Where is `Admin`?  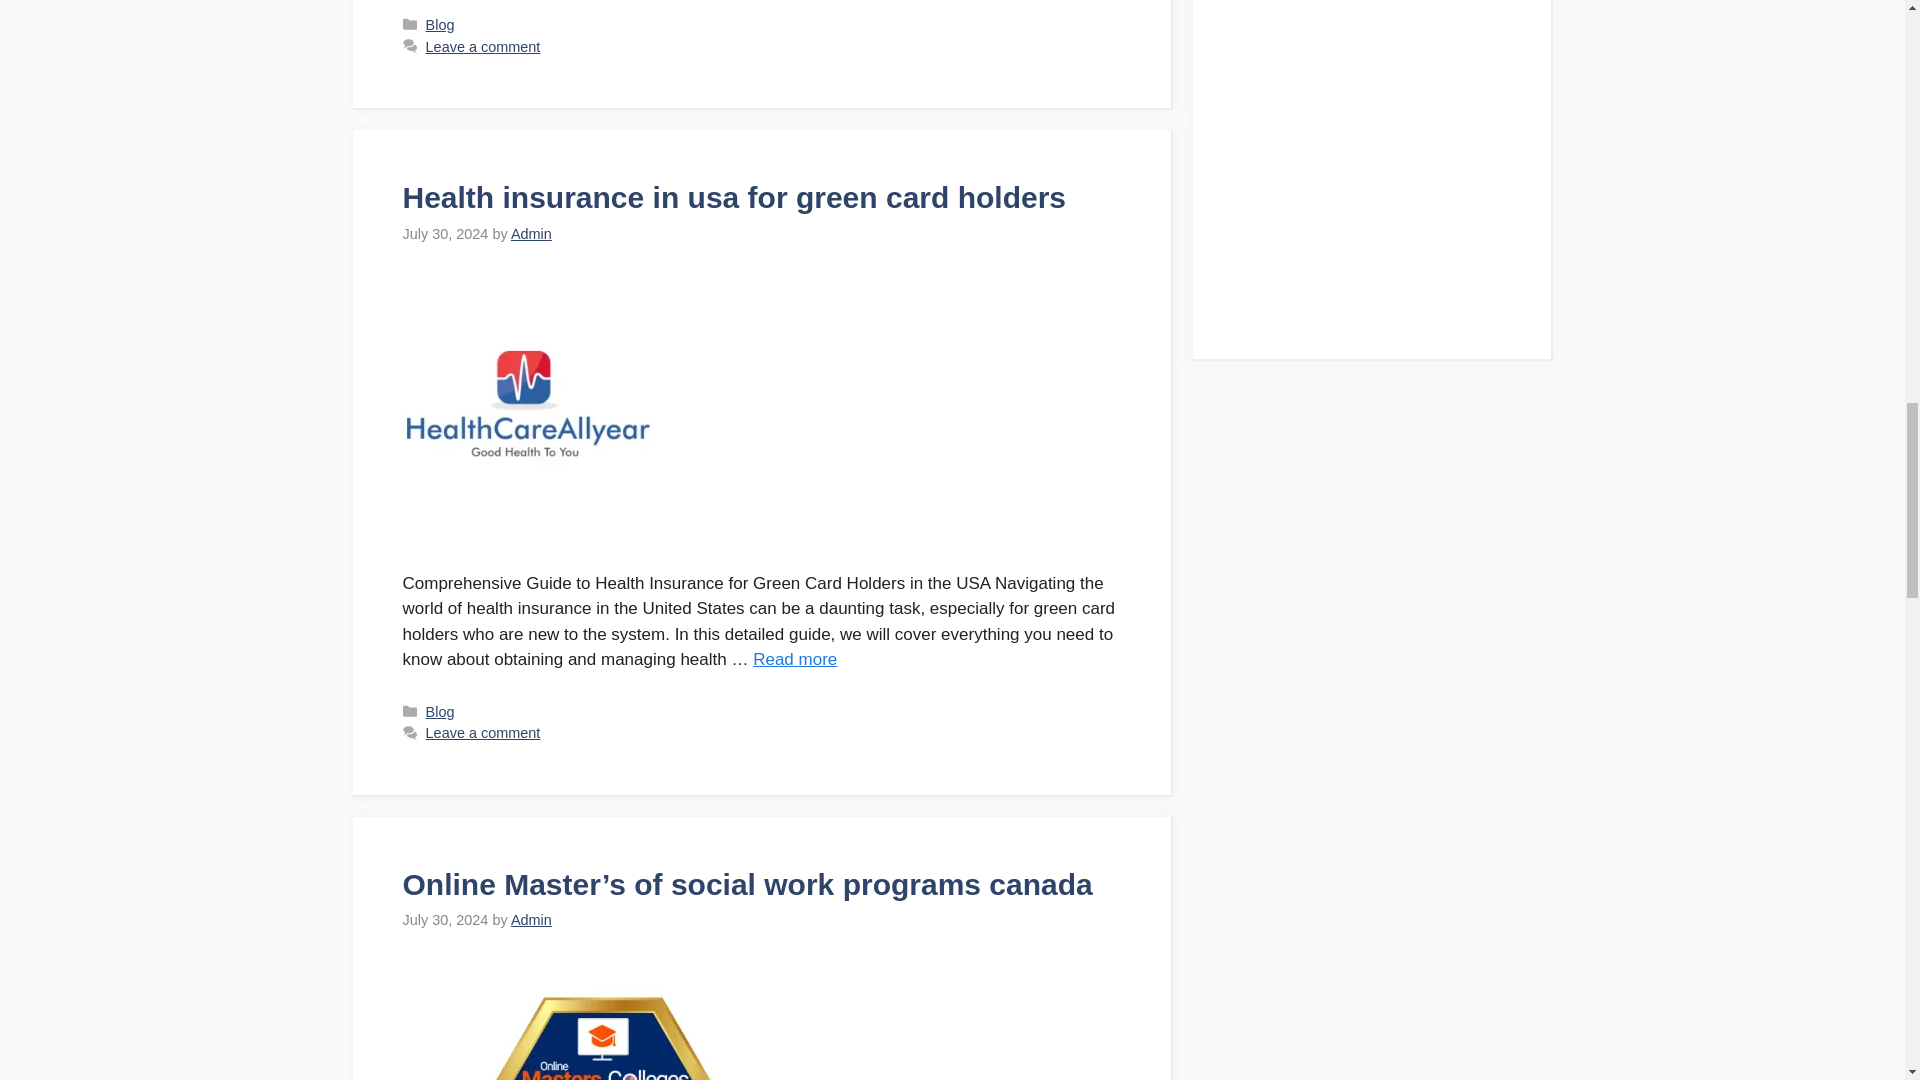 Admin is located at coordinates (531, 233).